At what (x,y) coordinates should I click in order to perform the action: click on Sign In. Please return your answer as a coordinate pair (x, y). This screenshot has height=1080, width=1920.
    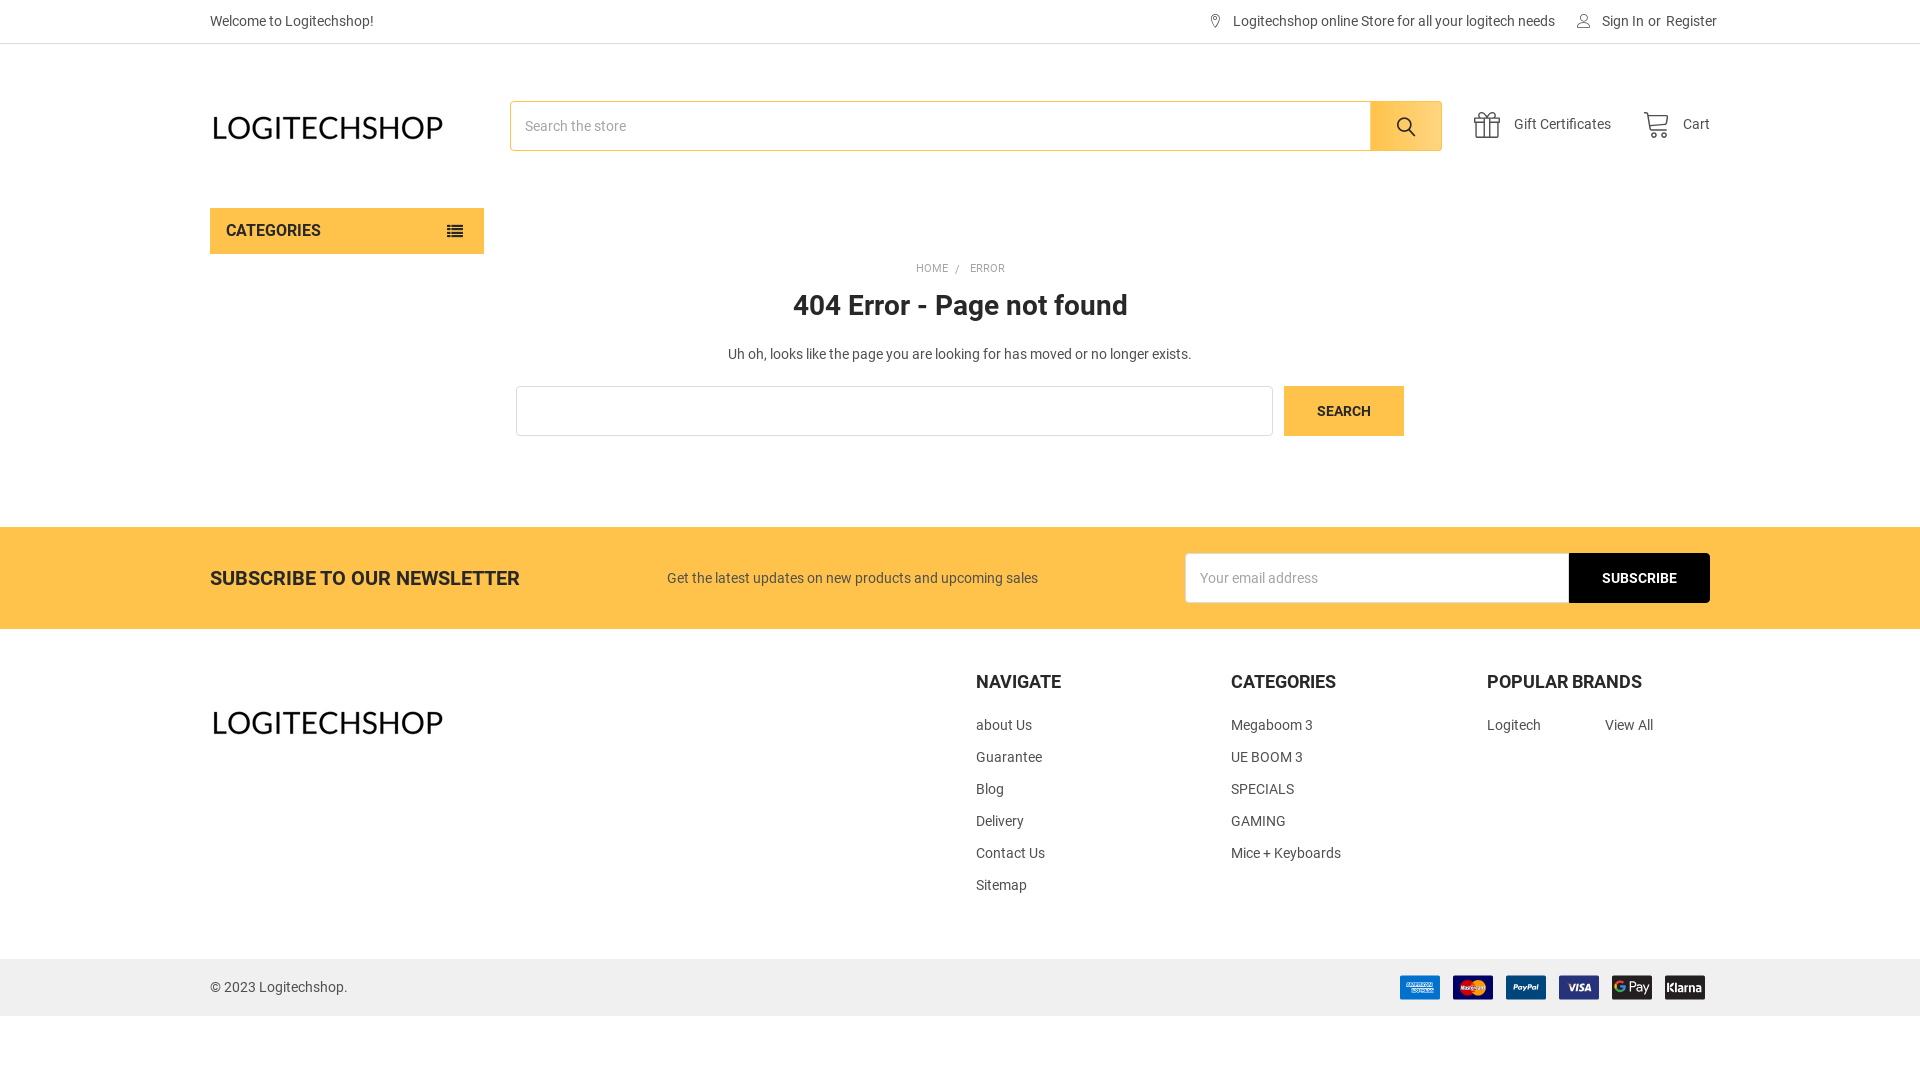
    Looking at the image, I should click on (1610, 22).